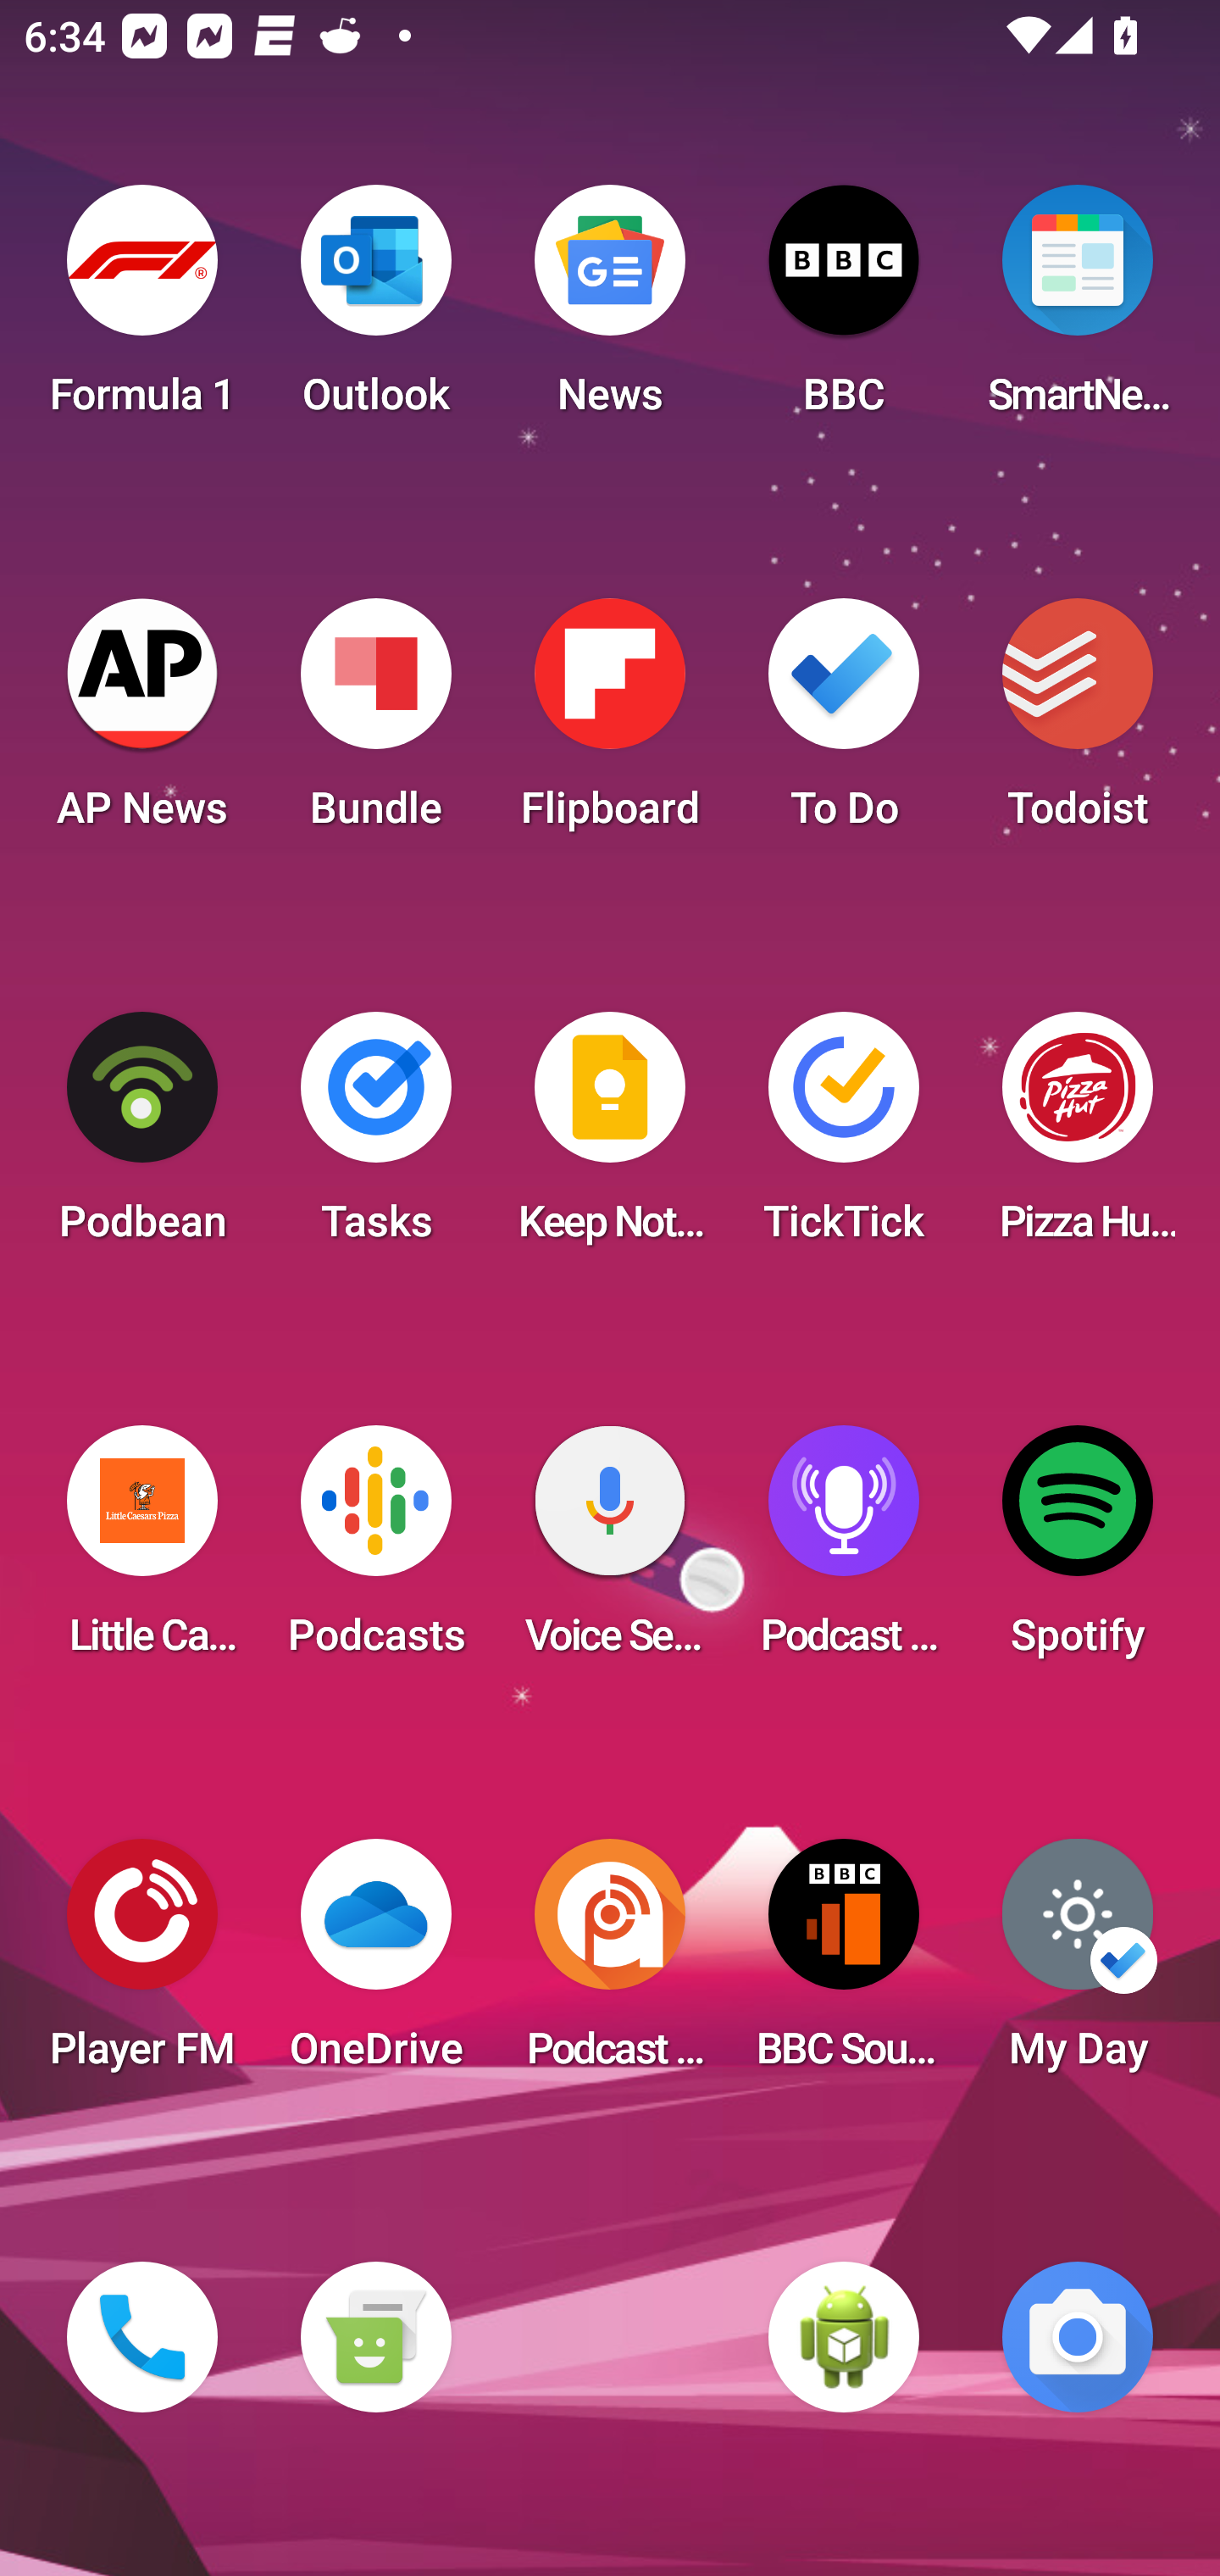  I want to click on Player FM, so click(142, 1964).